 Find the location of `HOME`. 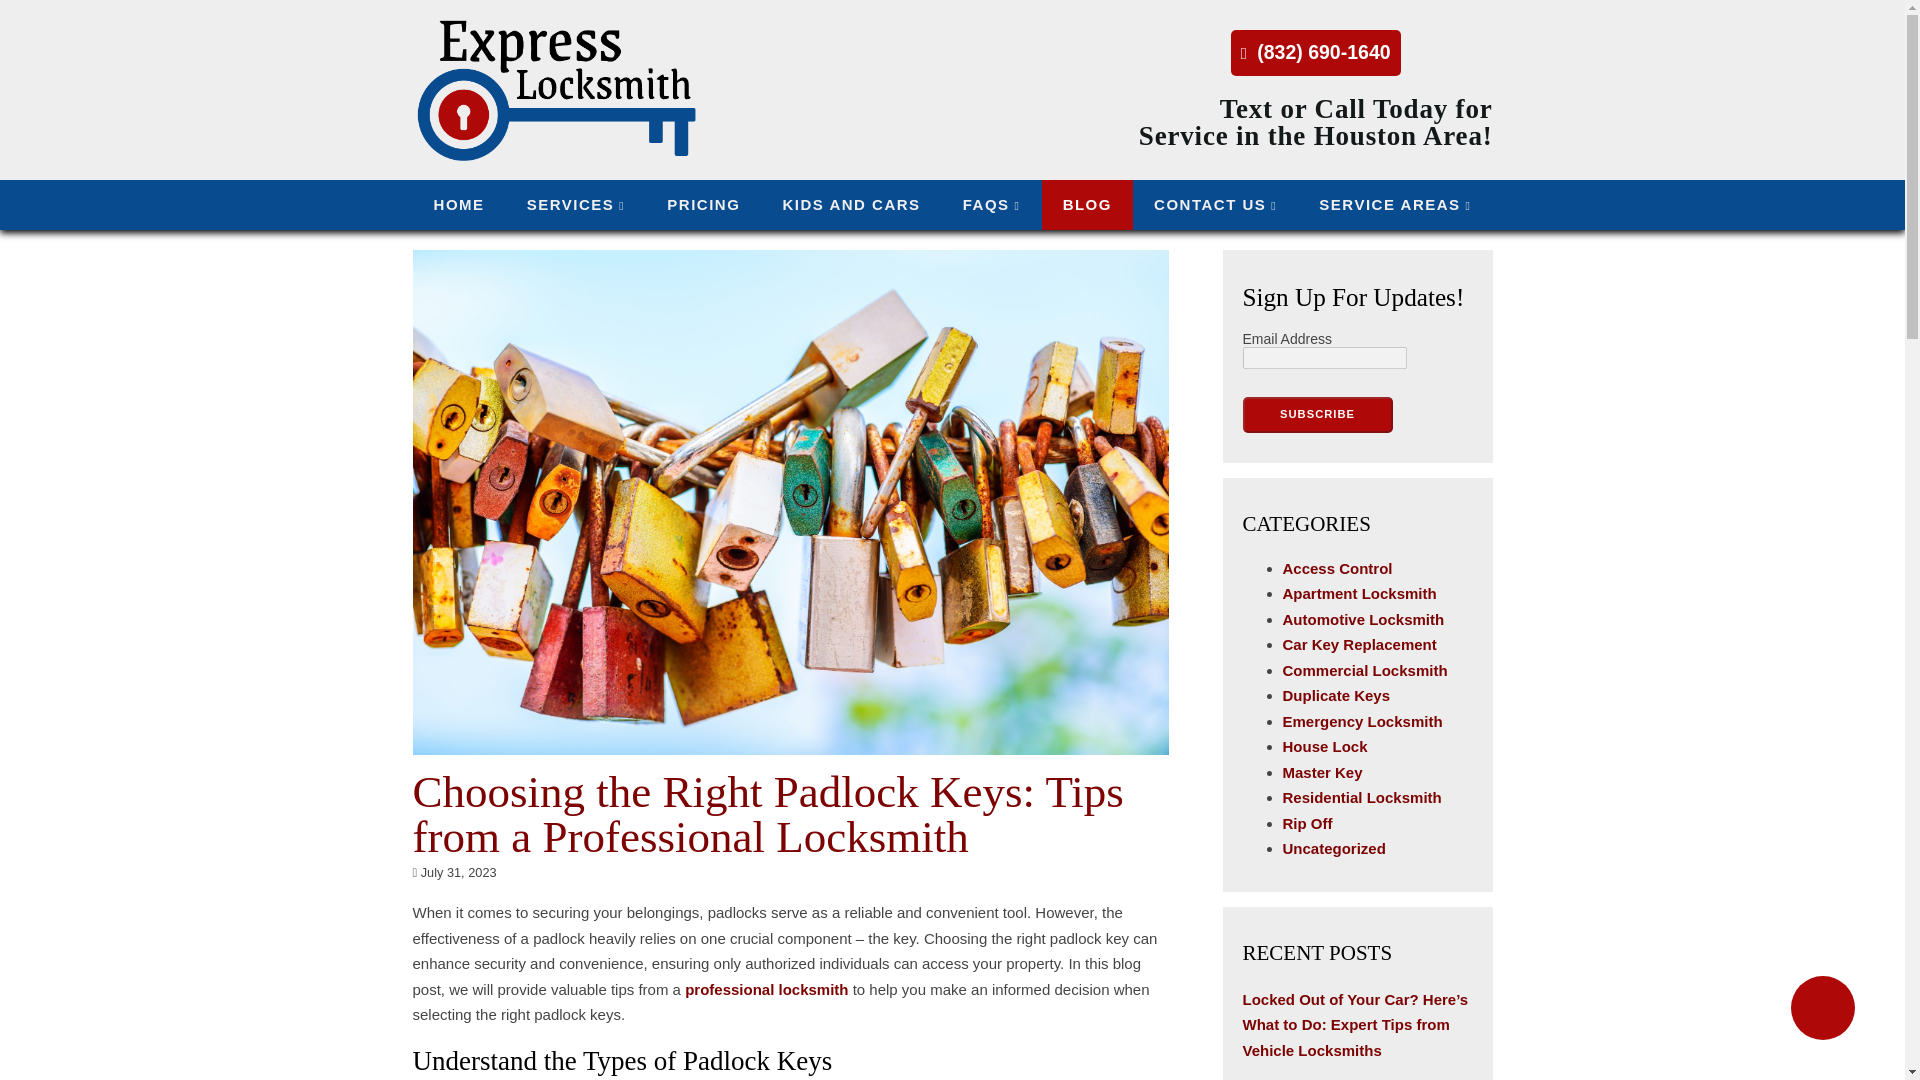

HOME is located at coordinates (458, 205).